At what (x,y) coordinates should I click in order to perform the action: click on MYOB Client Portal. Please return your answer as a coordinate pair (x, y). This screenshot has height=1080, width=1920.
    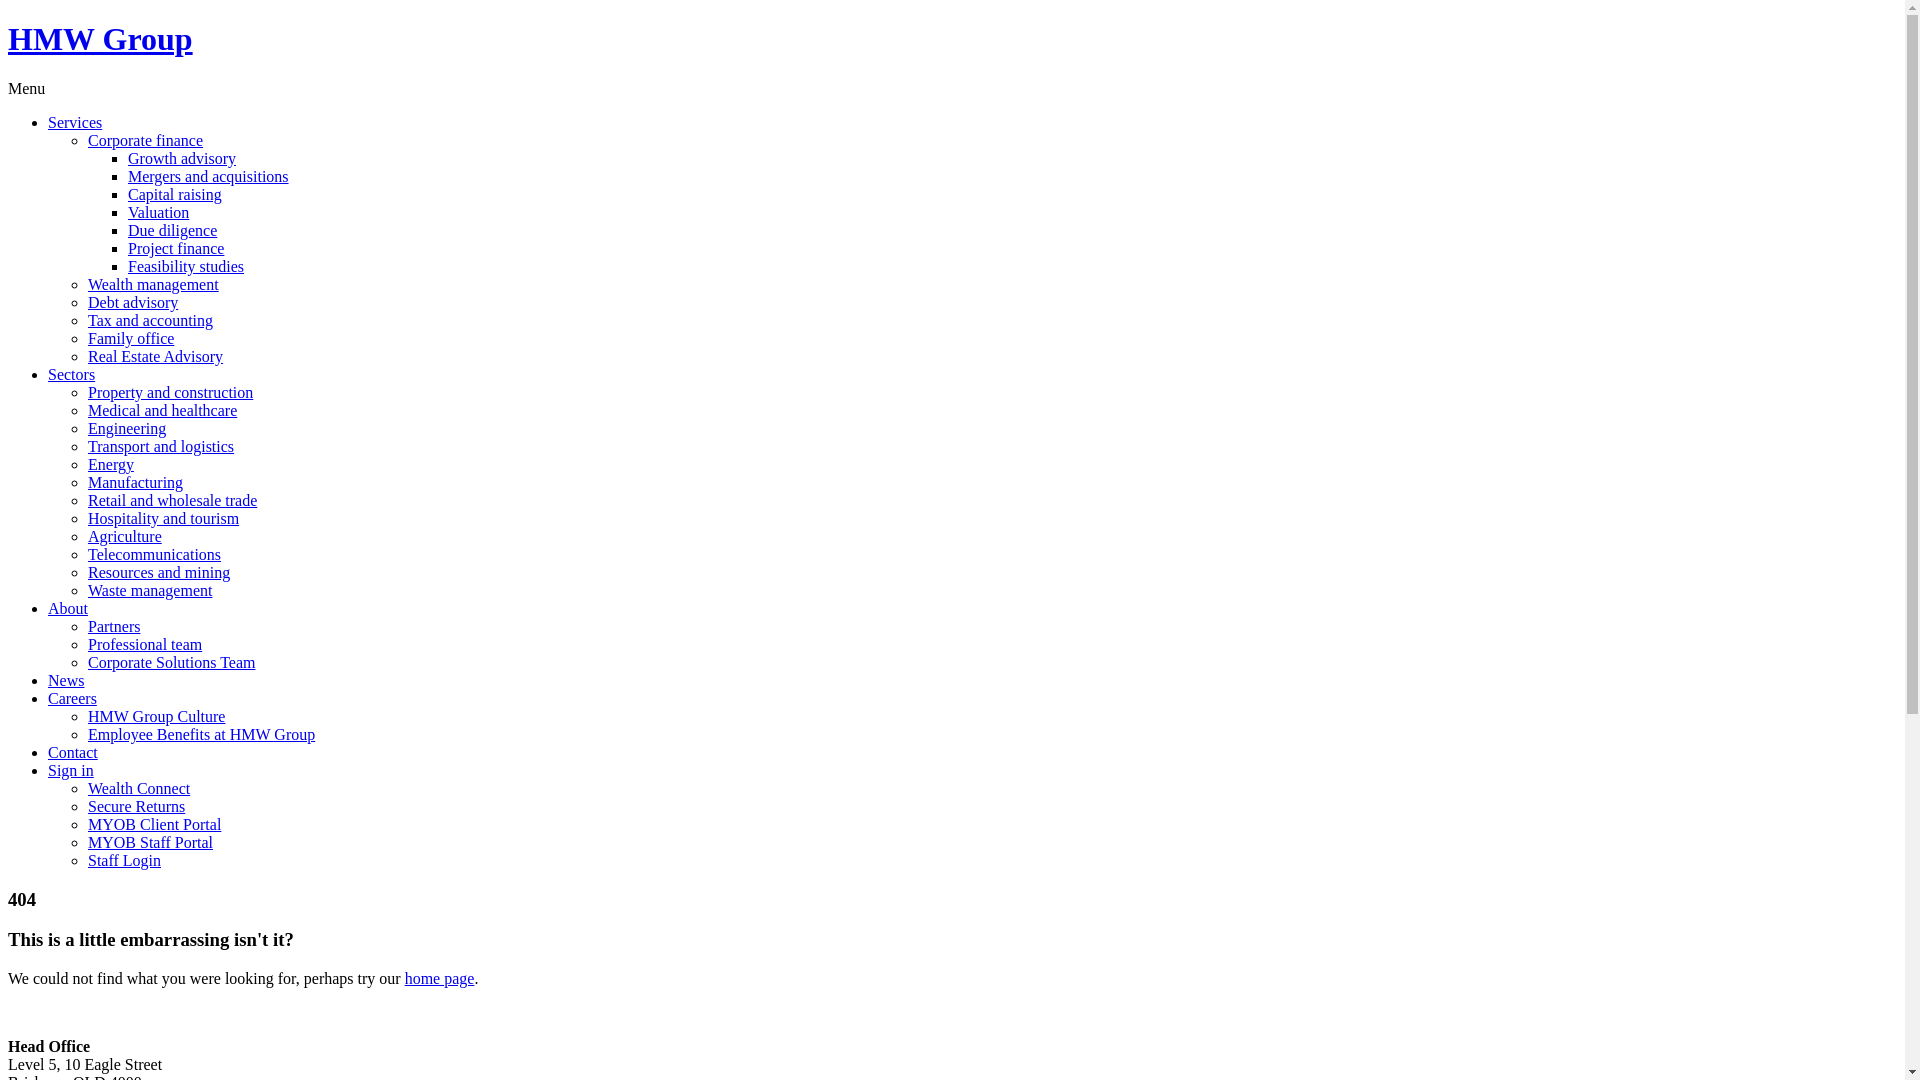
    Looking at the image, I should click on (154, 824).